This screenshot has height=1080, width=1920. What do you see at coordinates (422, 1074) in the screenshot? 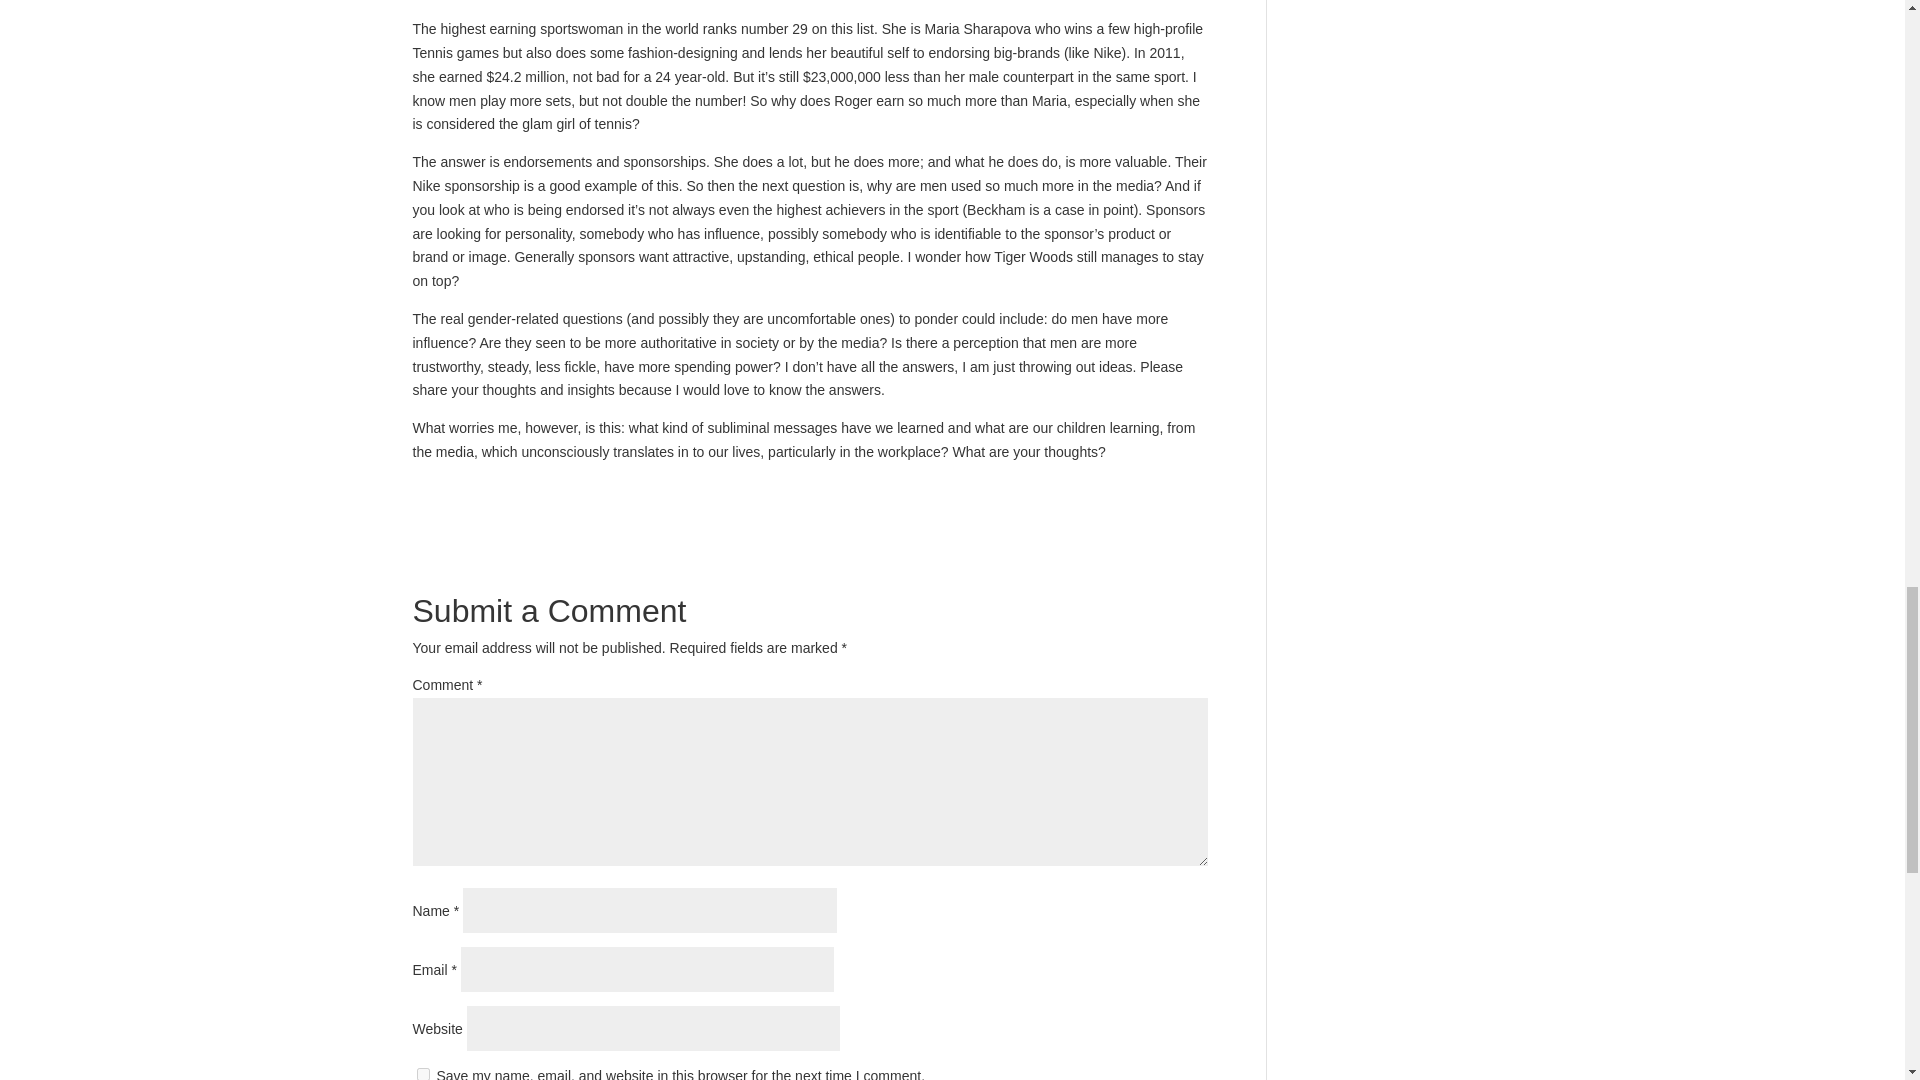
I see `yes` at bounding box center [422, 1074].